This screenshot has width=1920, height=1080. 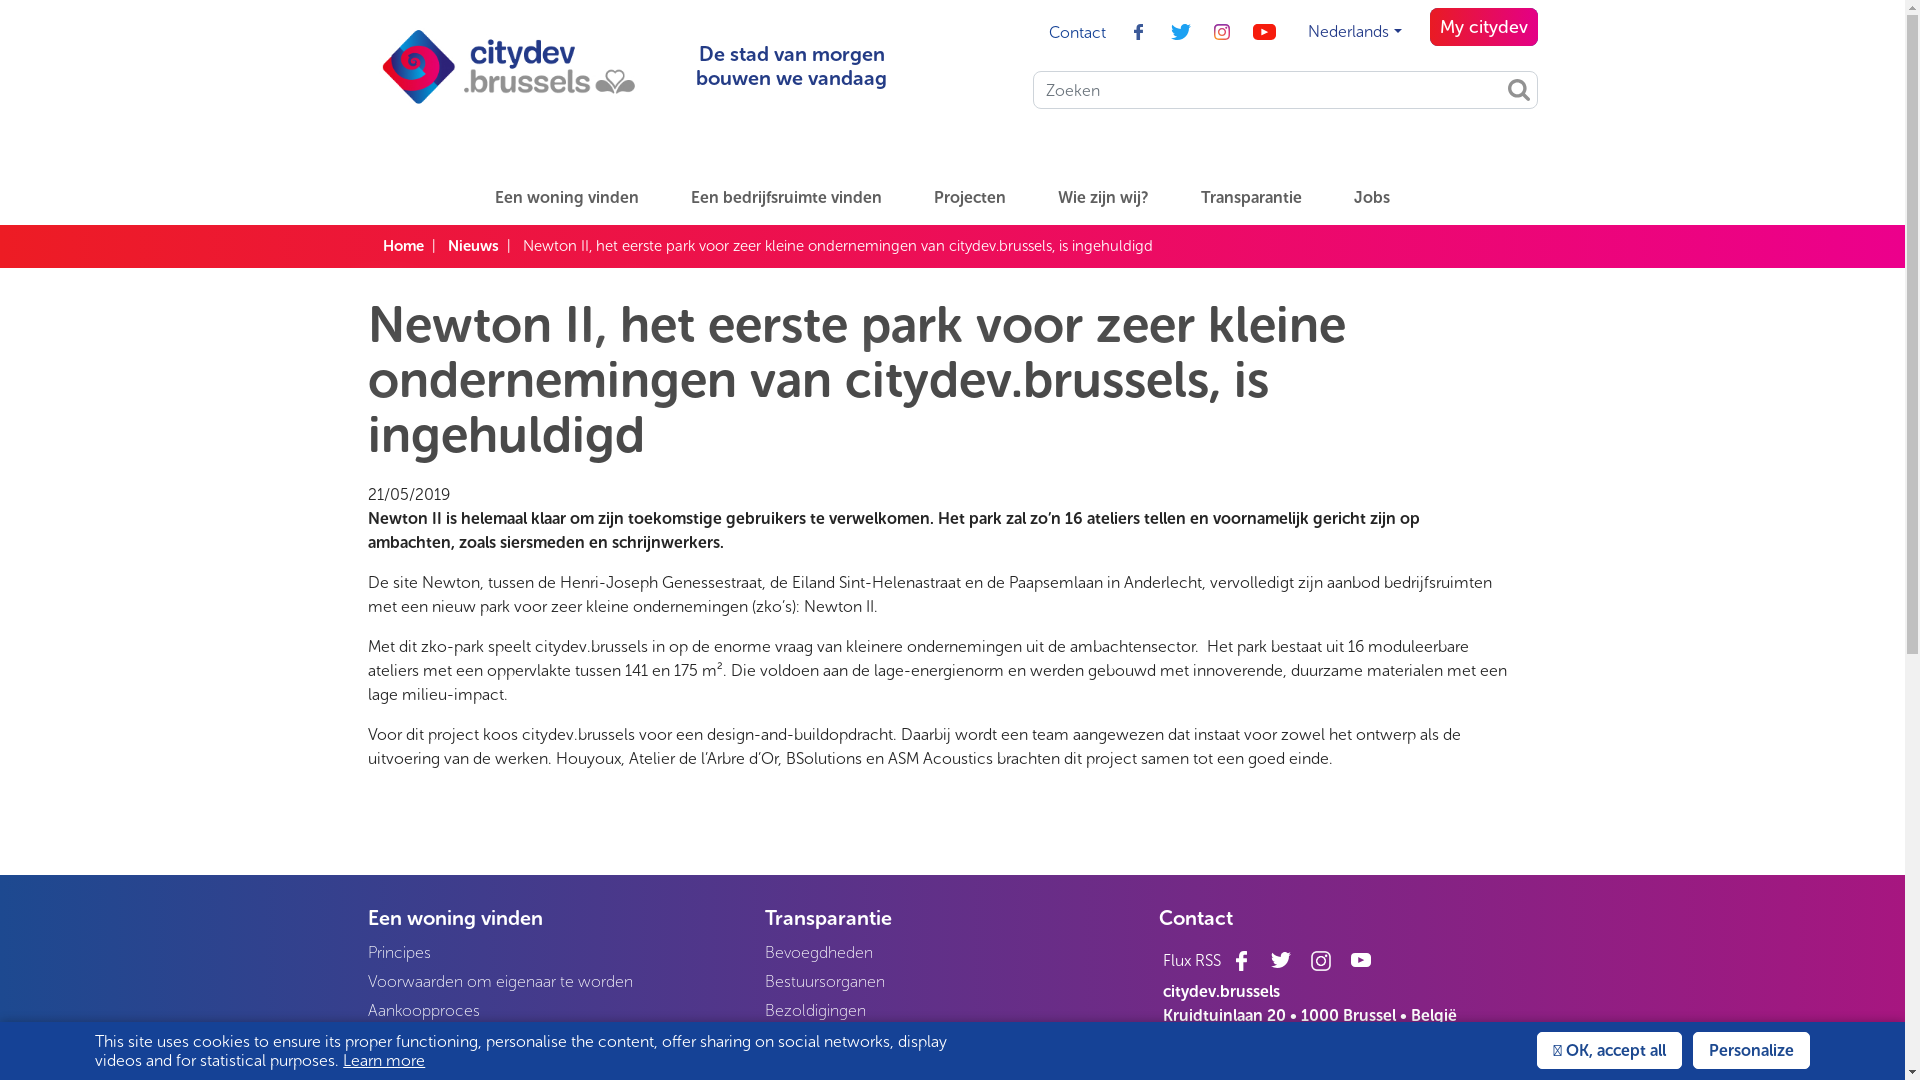 I want to click on Transparantie, so click(x=949, y=916).